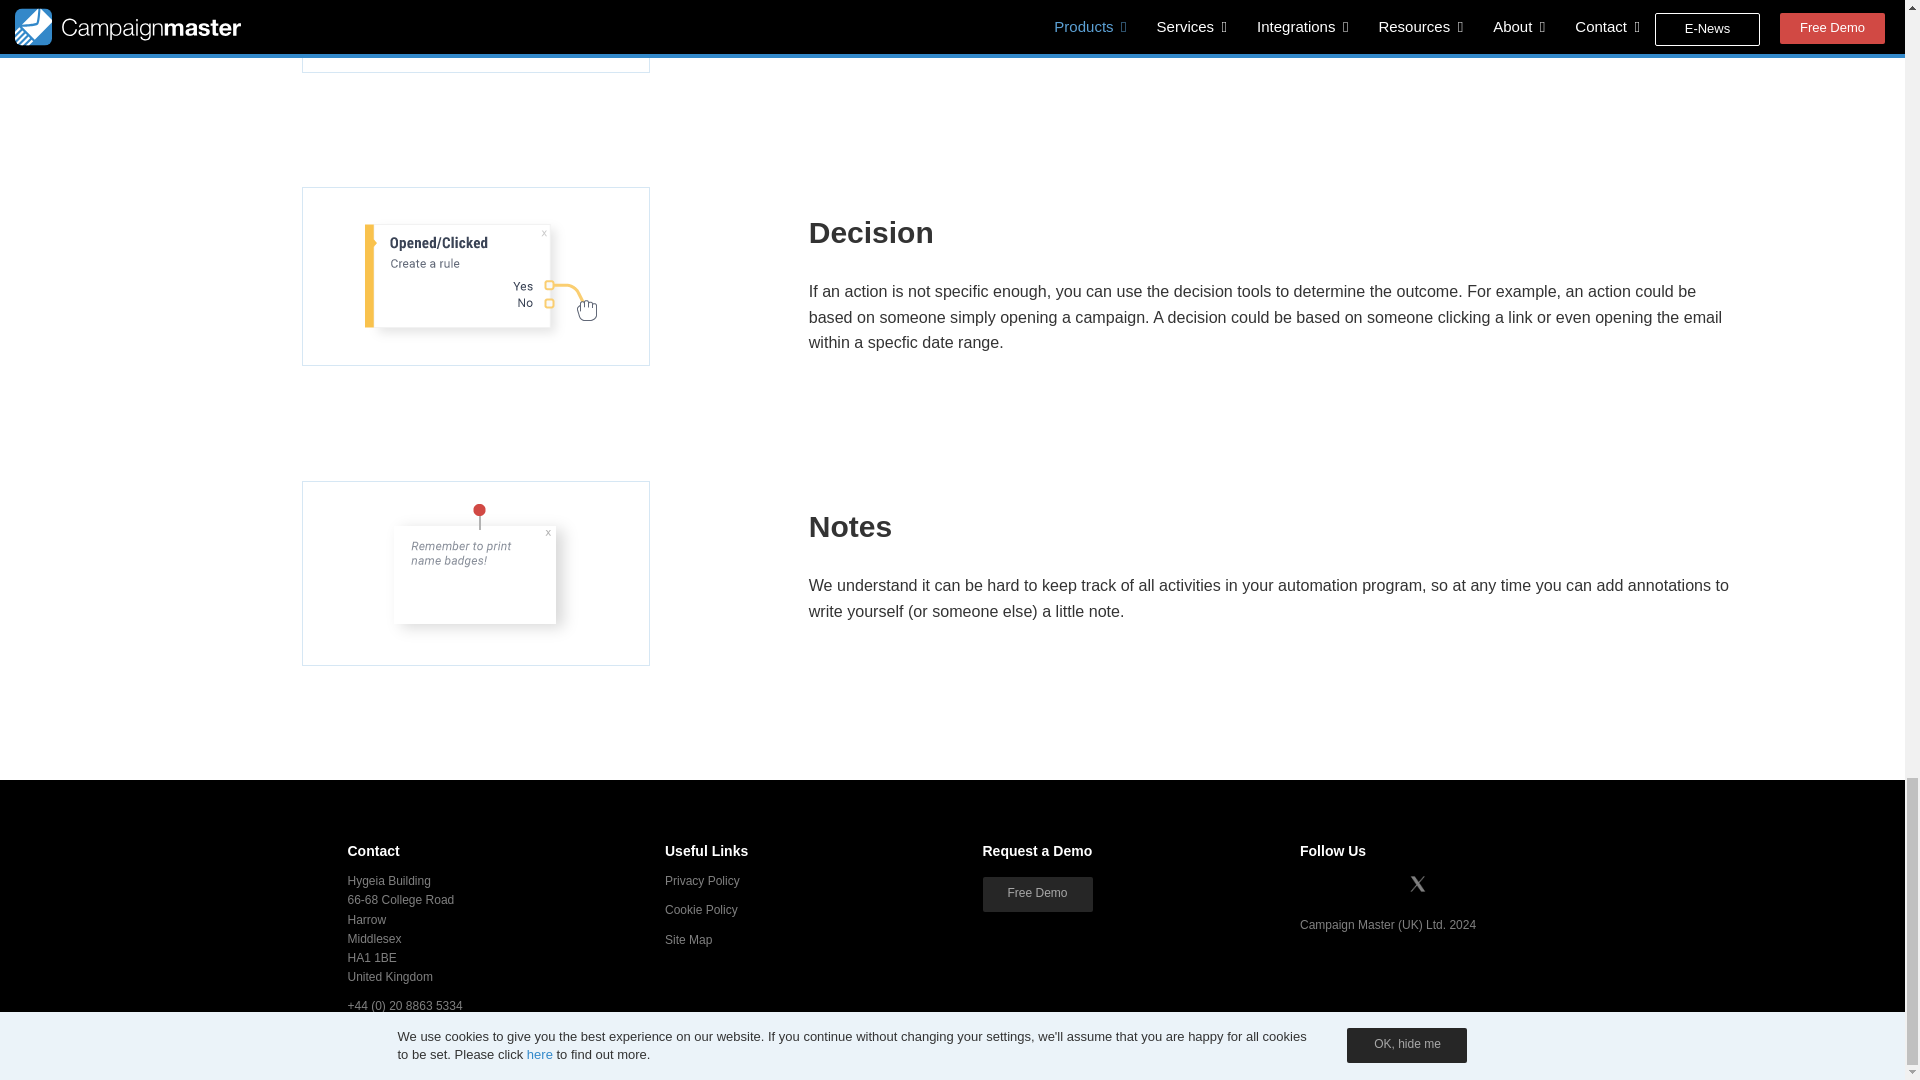 The image size is (1920, 1080). I want to click on Privacy Policy, so click(702, 880).